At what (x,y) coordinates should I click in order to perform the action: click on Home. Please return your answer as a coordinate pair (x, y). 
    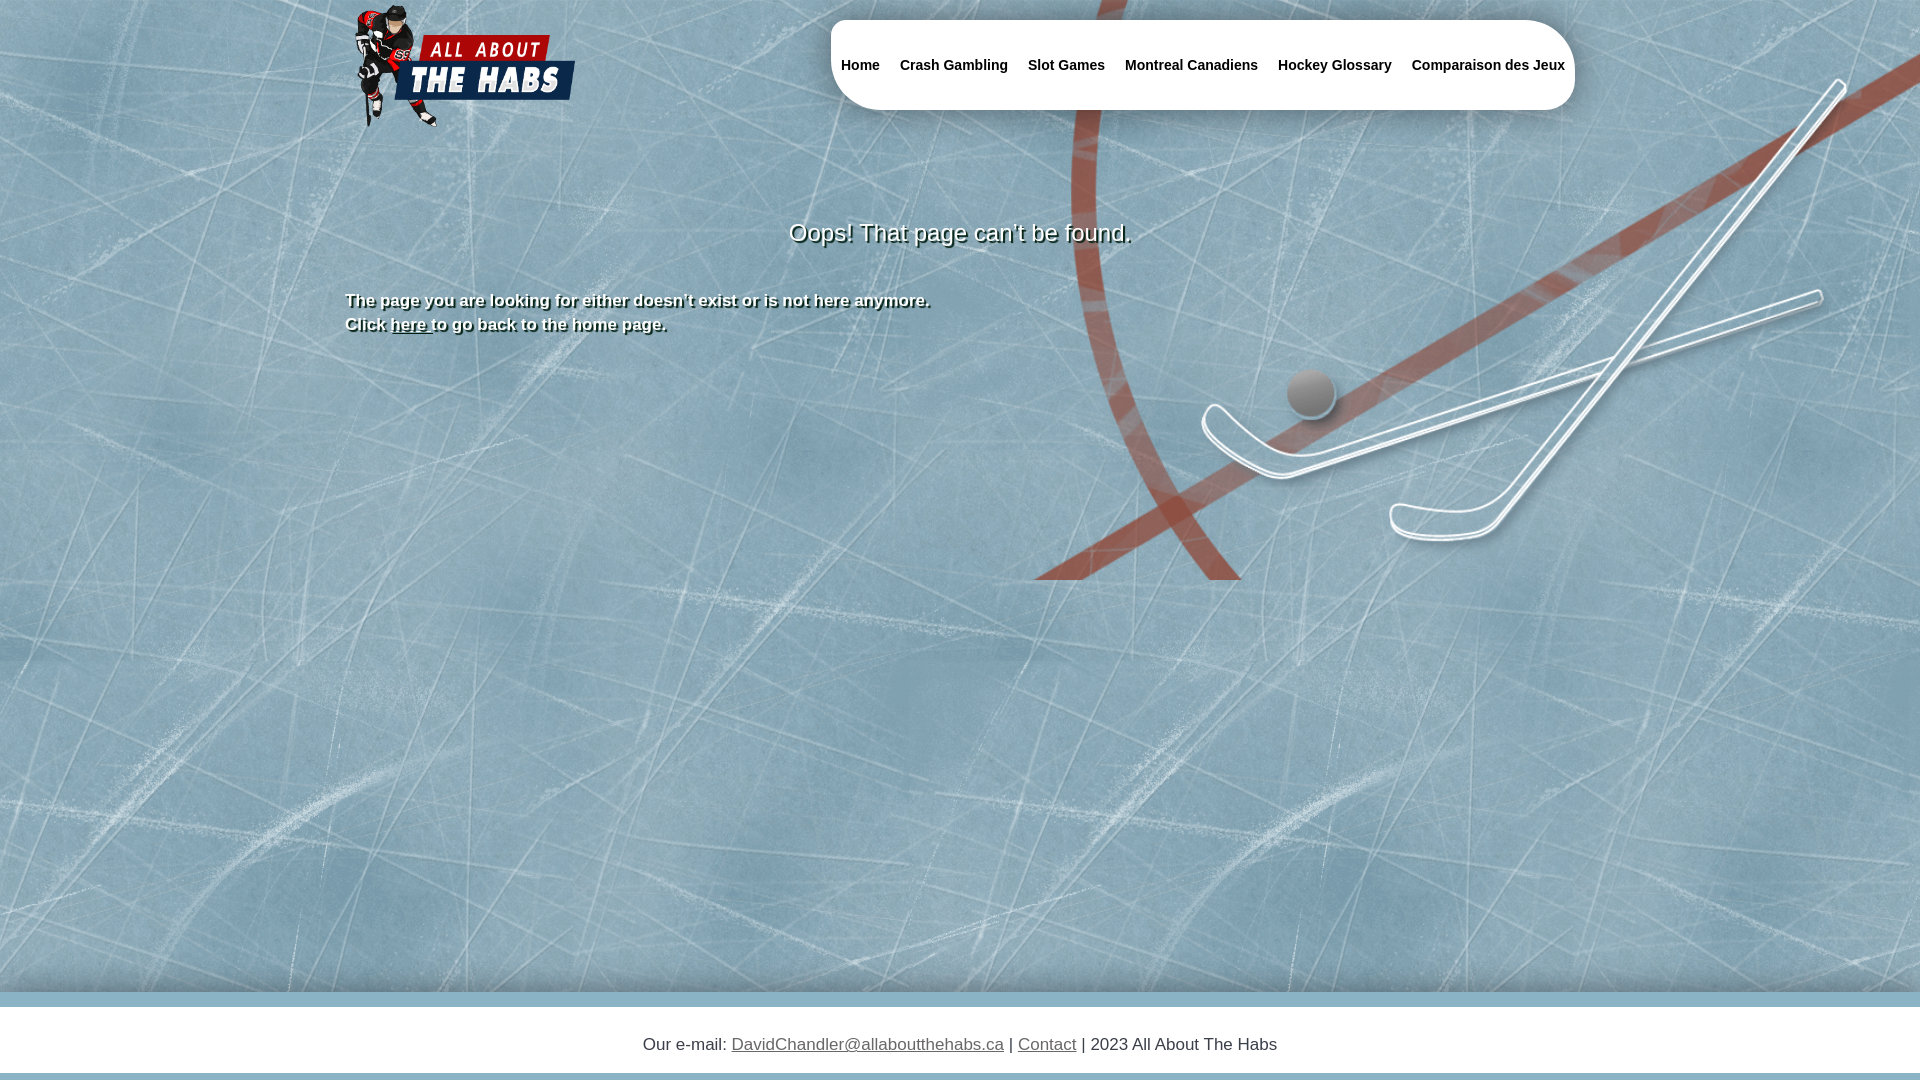
    Looking at the image, I should click on (860, 65).